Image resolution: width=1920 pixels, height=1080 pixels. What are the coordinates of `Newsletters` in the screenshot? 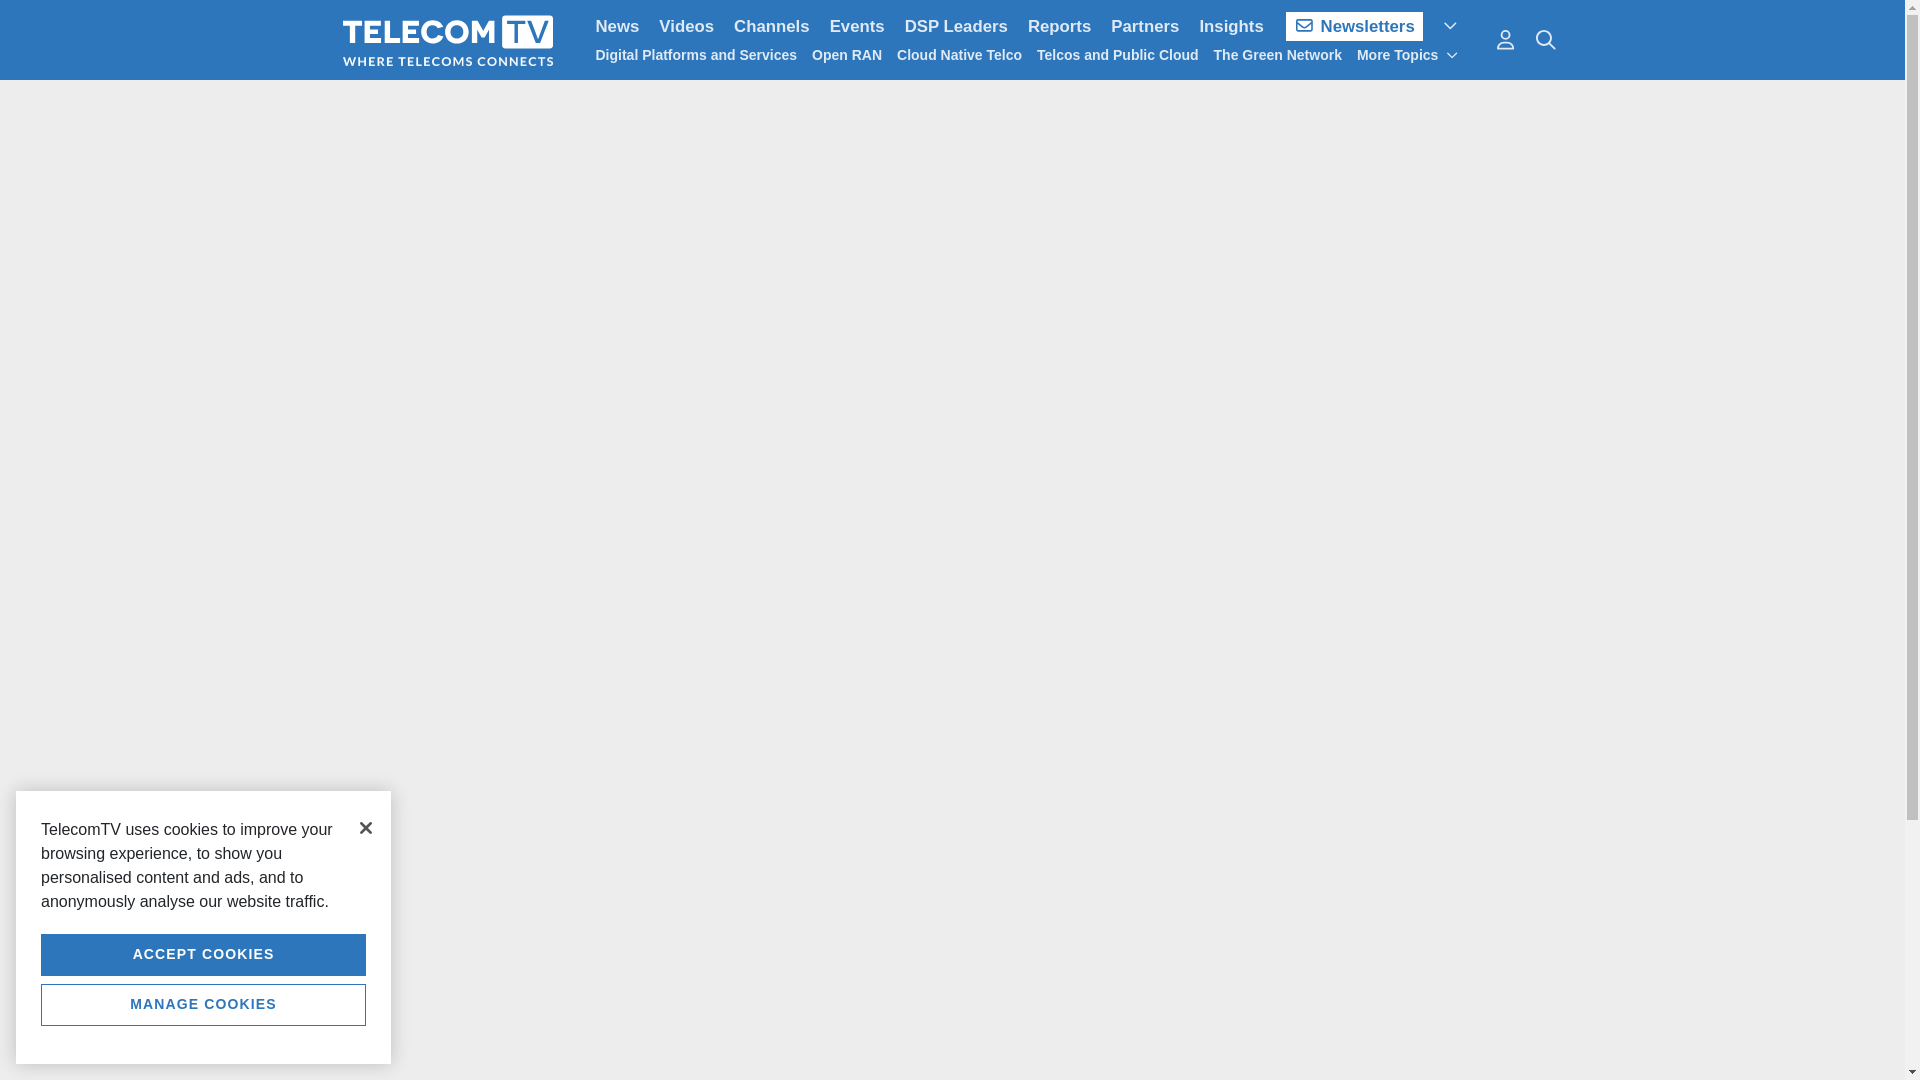 It's located at (1354, 26).